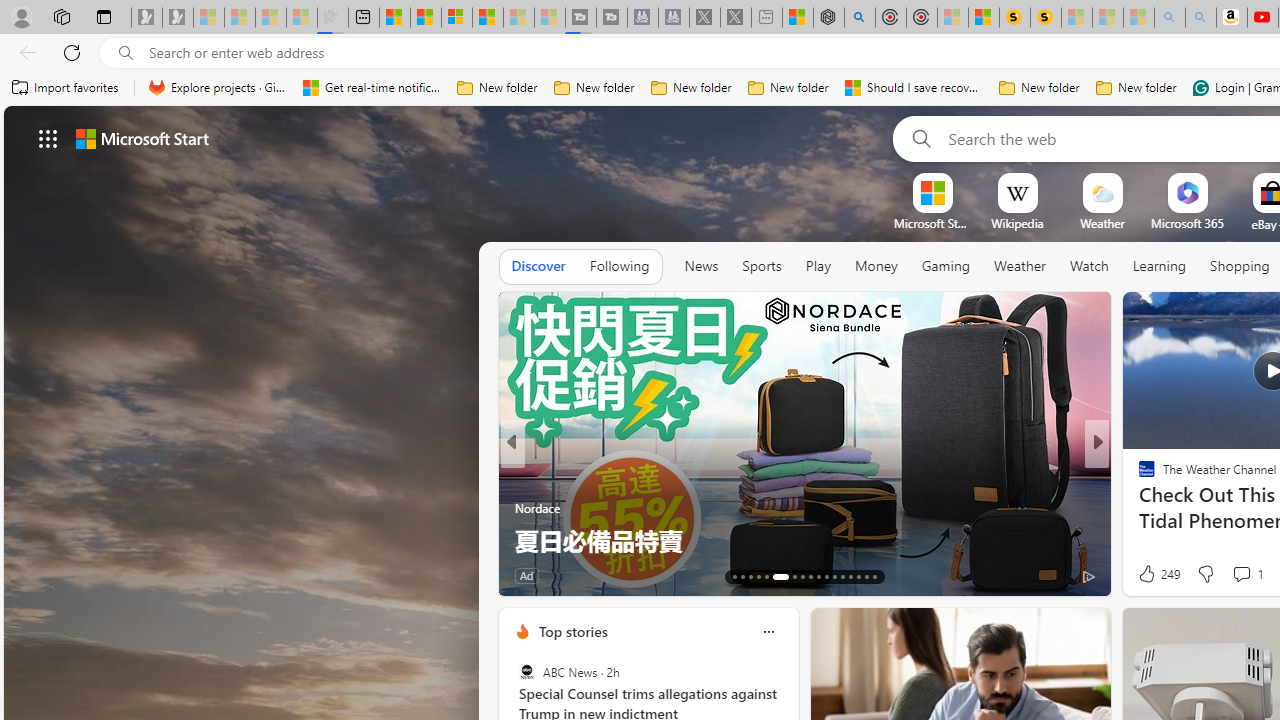 This screenshot has width=1280, height=720. What do you see at coordinates (48, 138) in the screenshot?
I see `Class: control` at bounding box center [48, 138].